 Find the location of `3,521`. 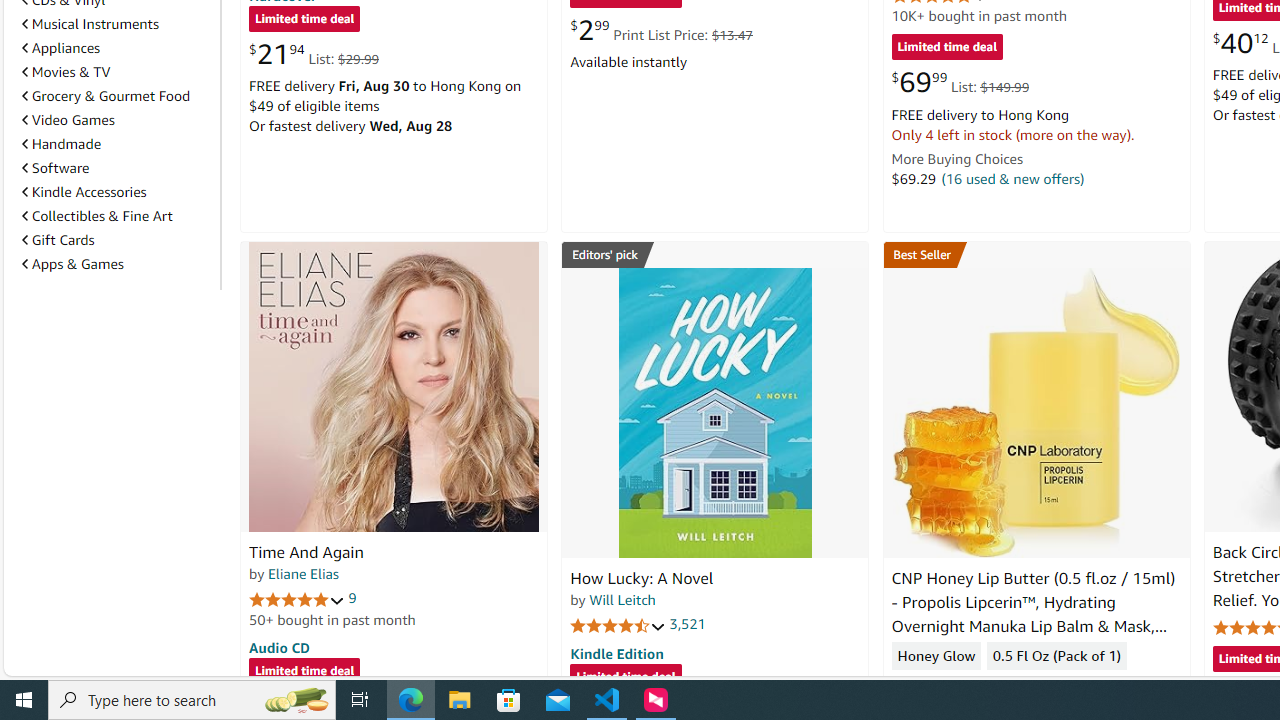

3,521 is located at coordinates (688, 624).